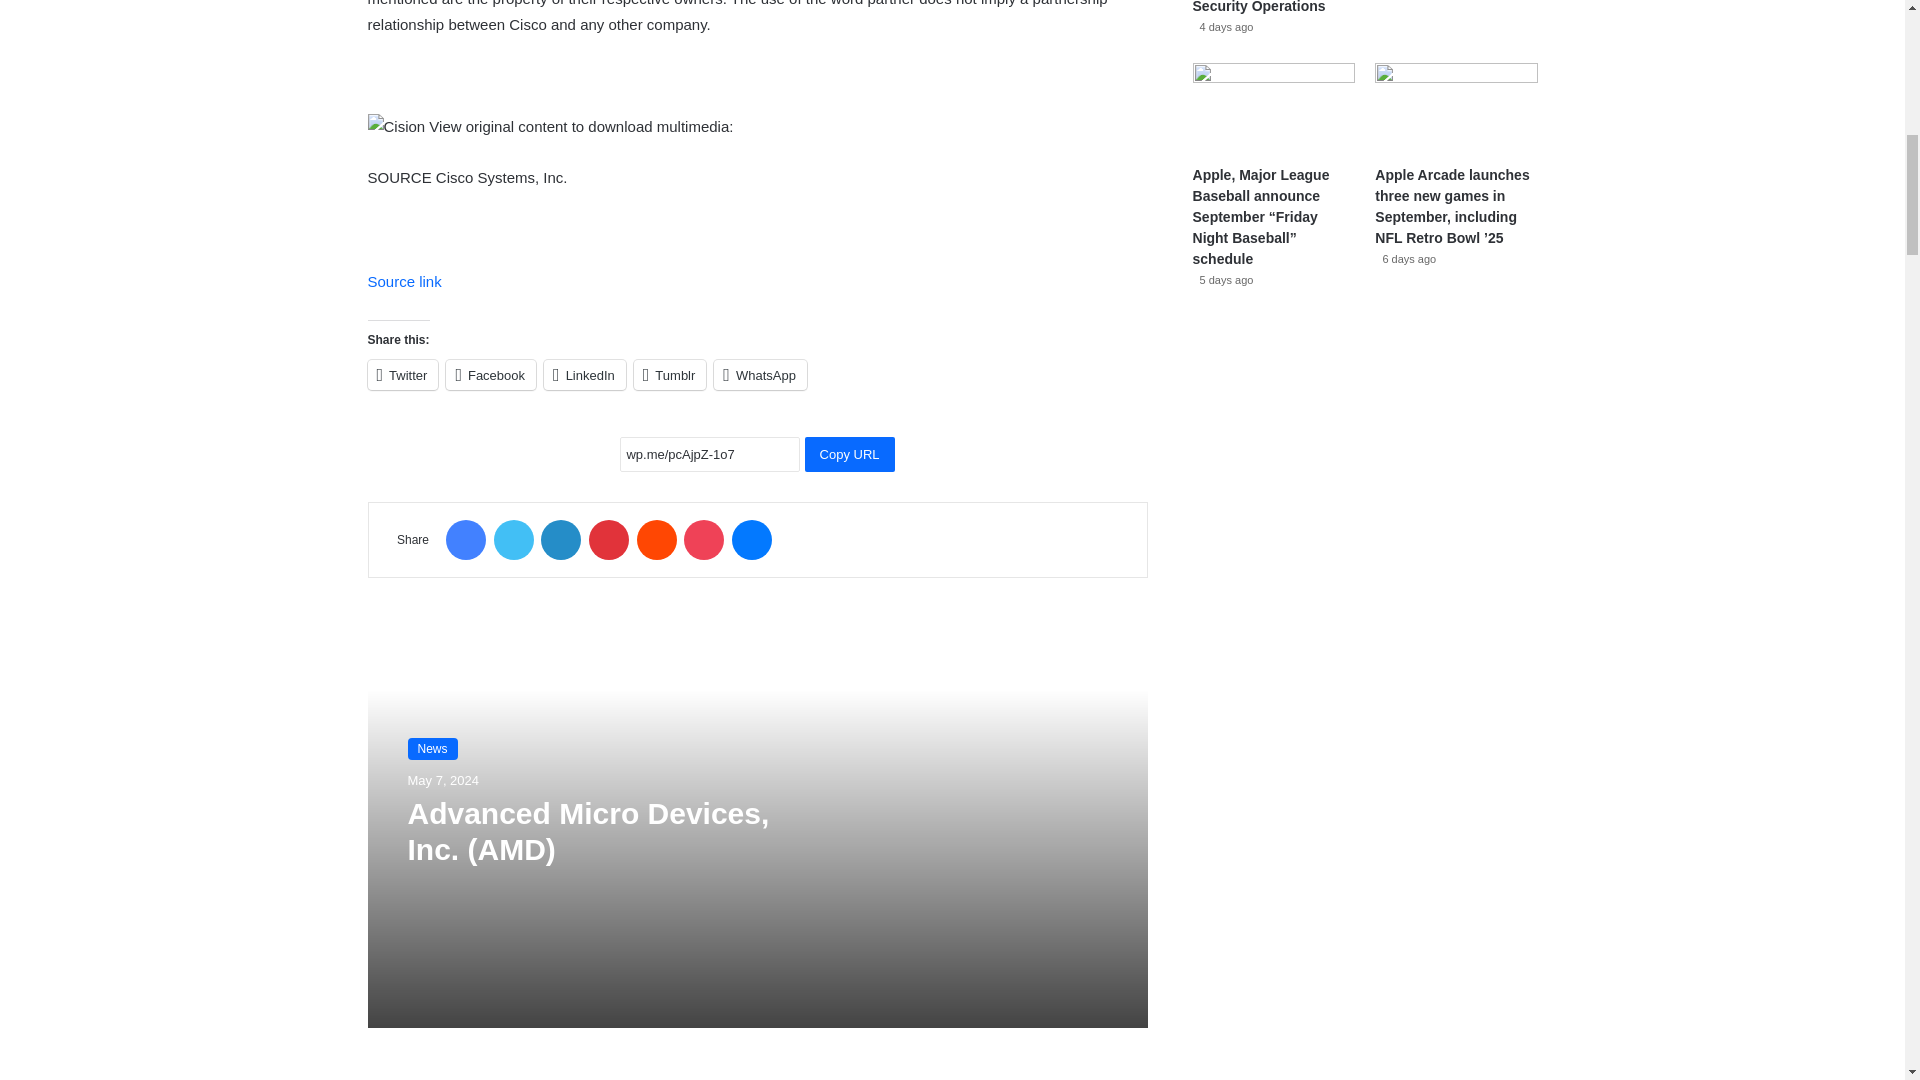  Describe the element at coordinates (465, 540) in the screenshot. I see `Facebook` at that location.